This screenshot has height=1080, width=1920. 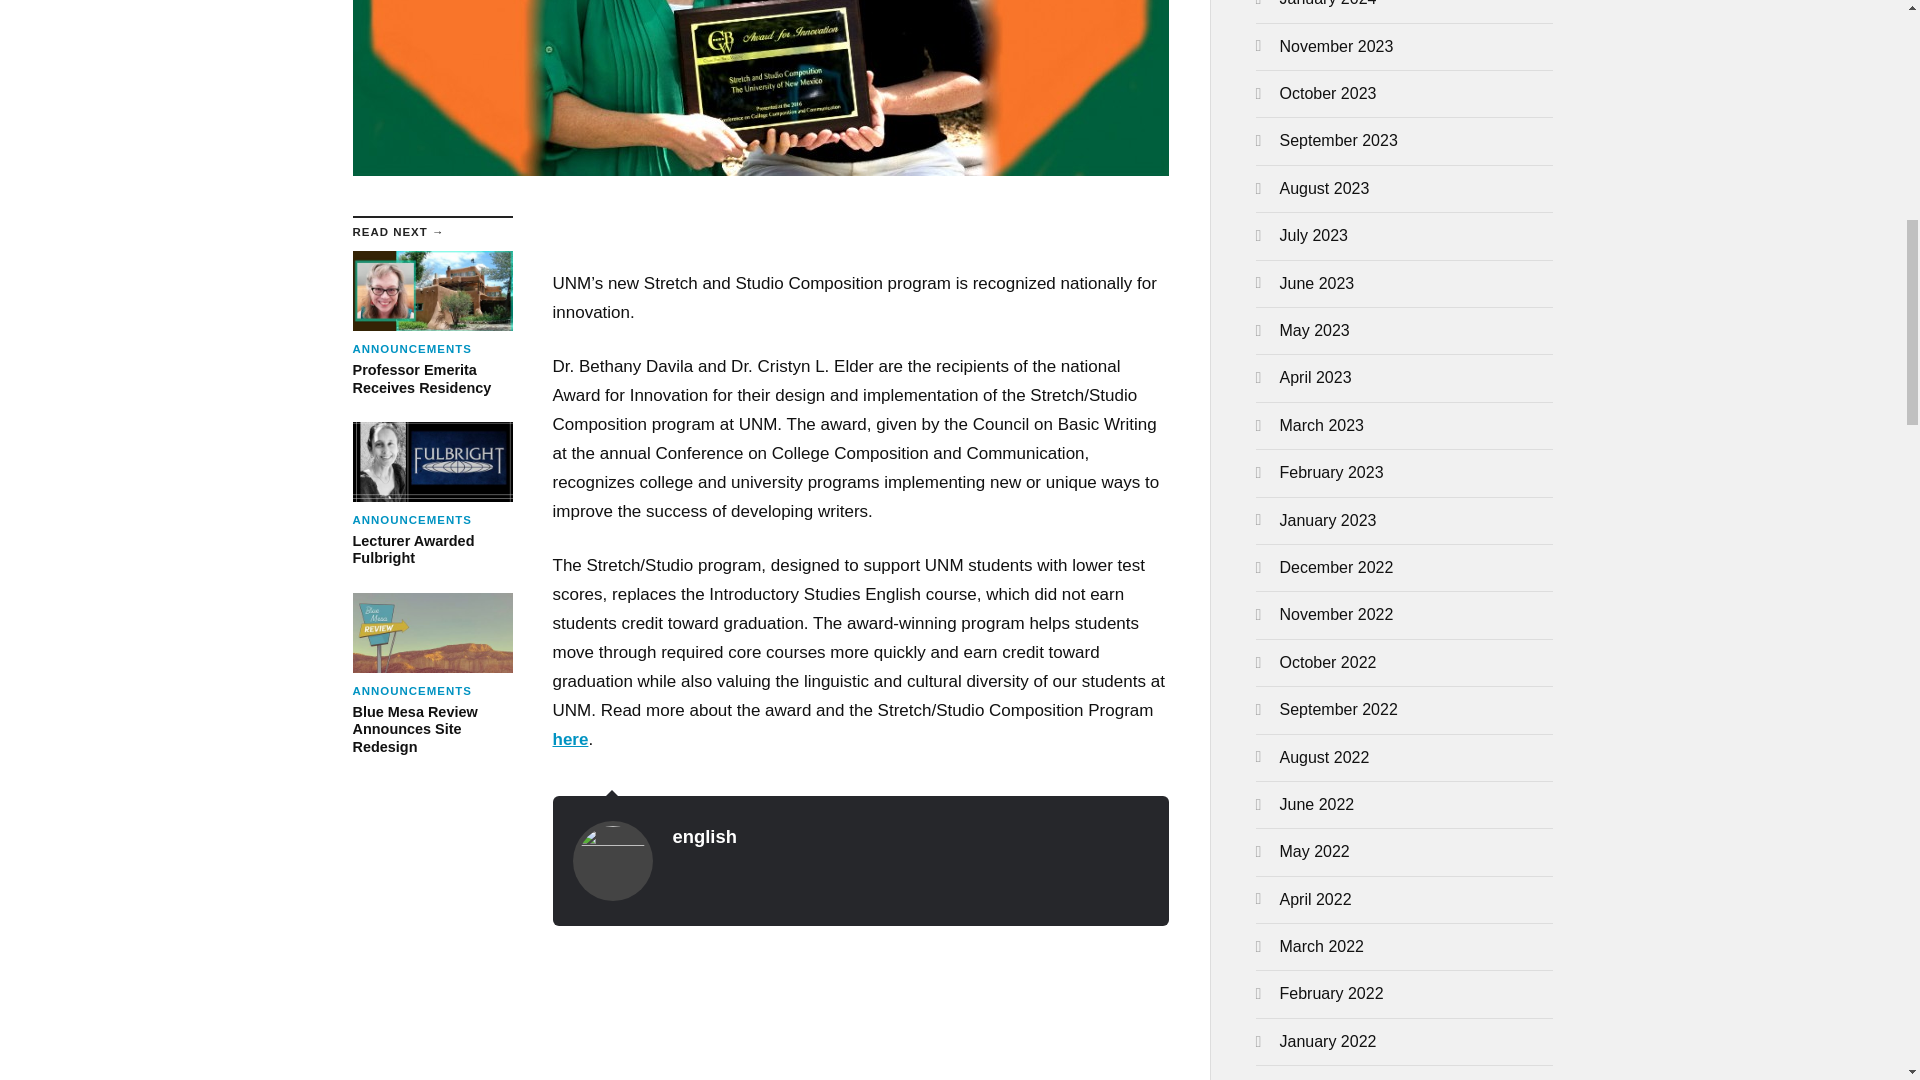 I want to click on November 2023, so click(x=1336, y=46).